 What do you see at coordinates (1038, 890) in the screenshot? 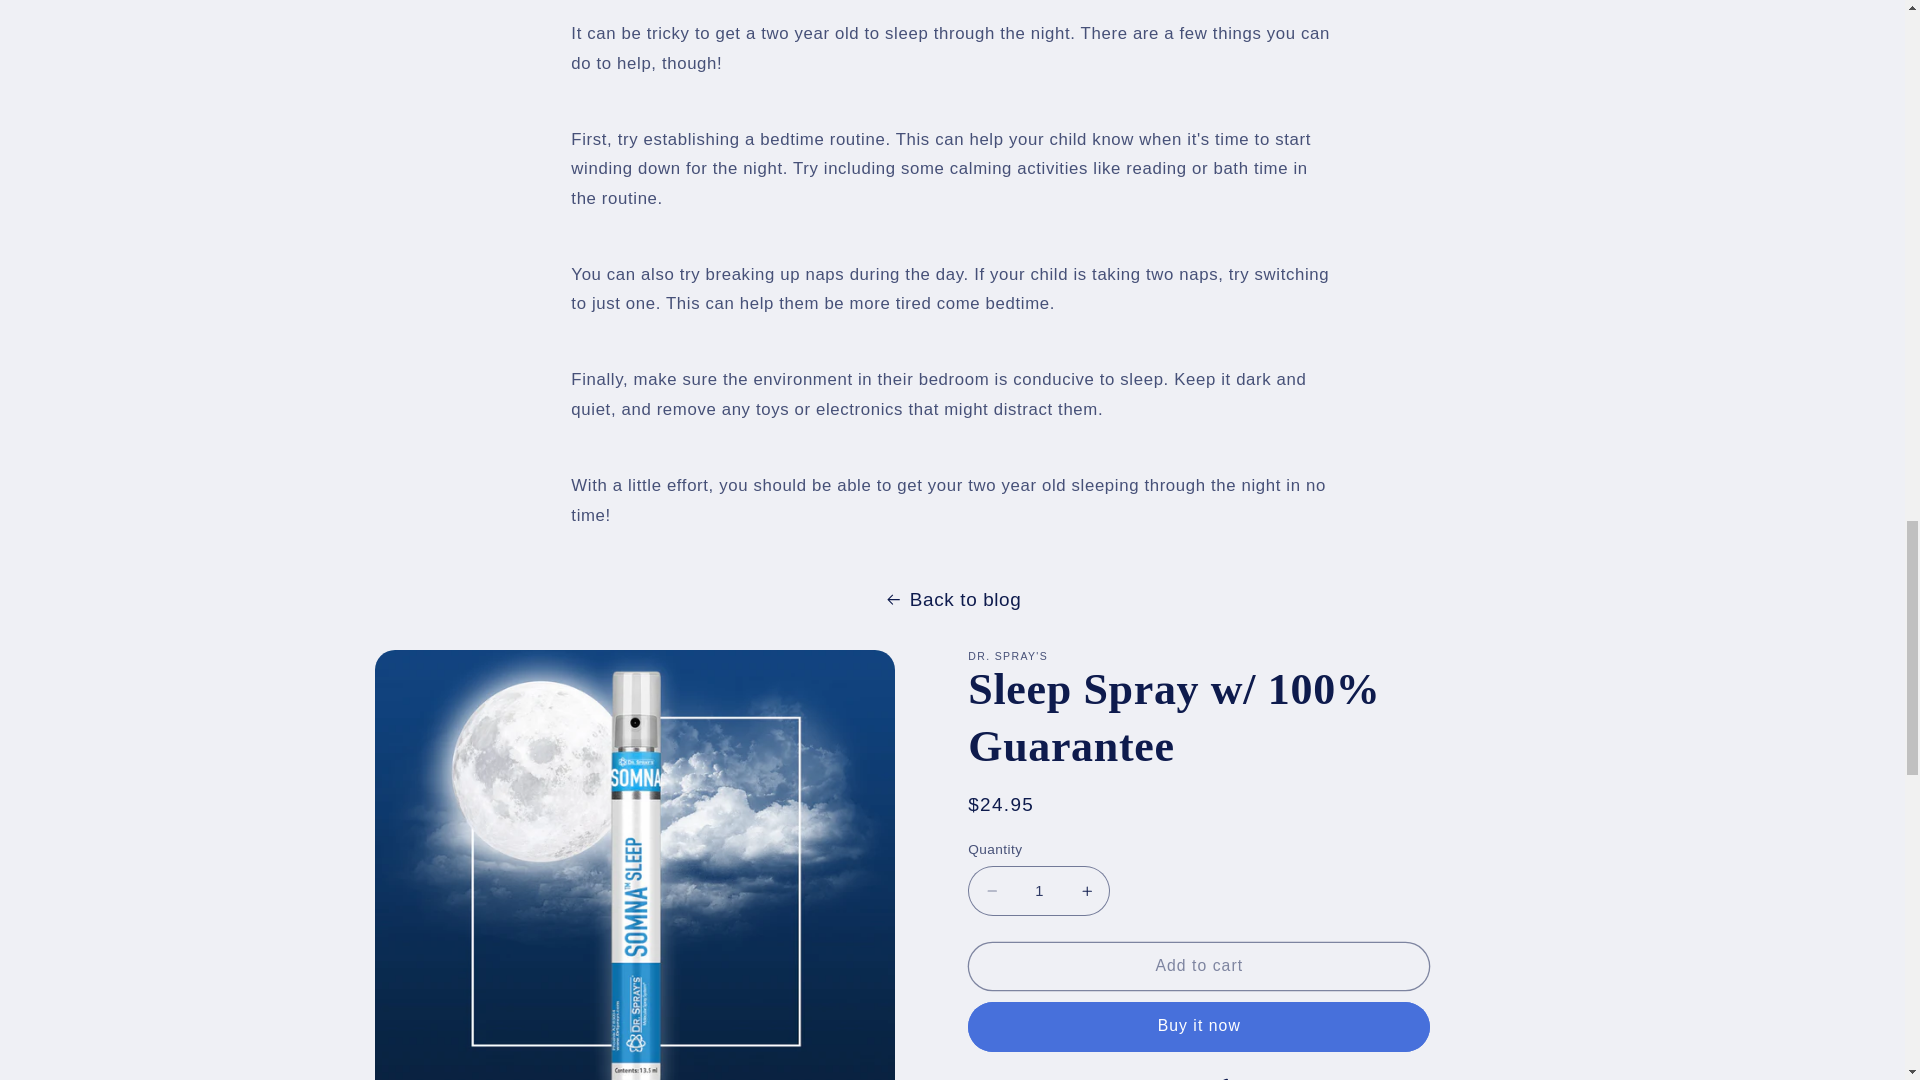
I see `1` at bounding box center [1038, 890].